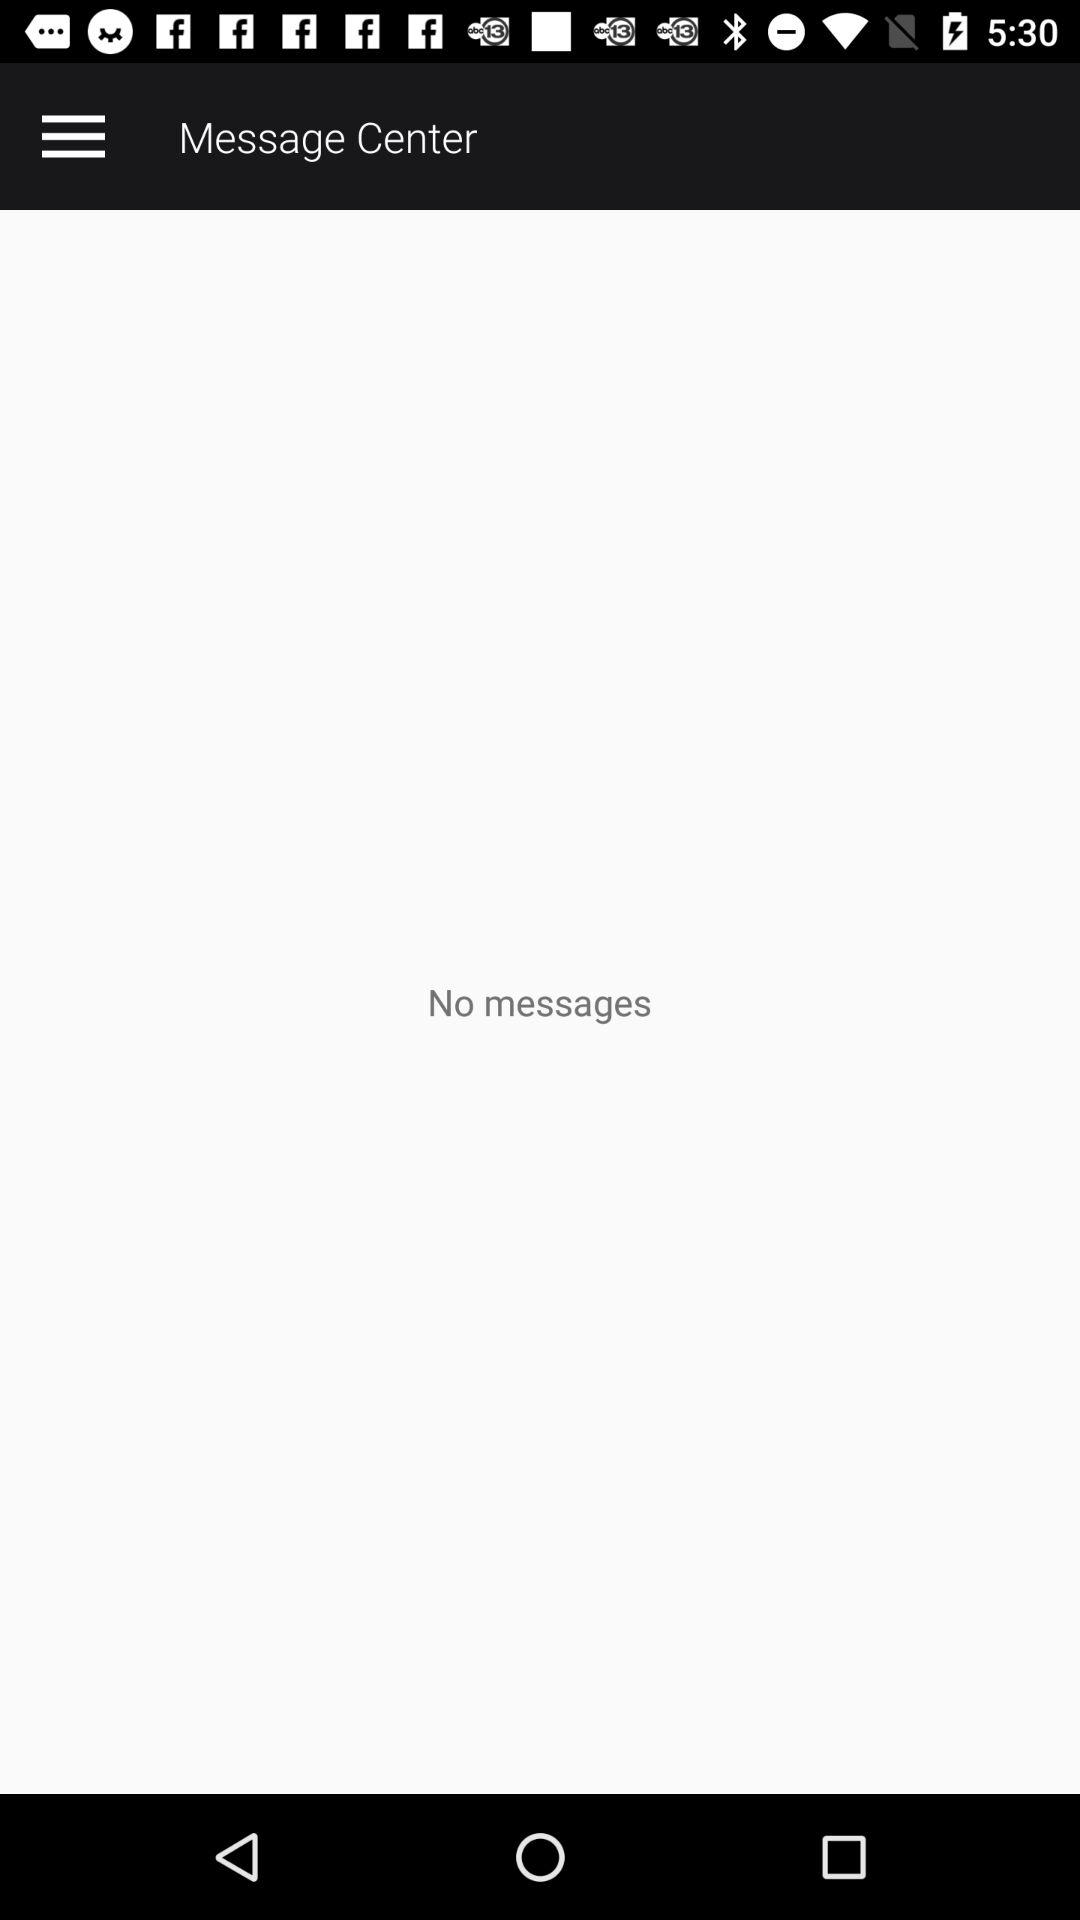 The width and height of the screenshot is (1080, 1920). I want to click on open menu, so click(73, 136).